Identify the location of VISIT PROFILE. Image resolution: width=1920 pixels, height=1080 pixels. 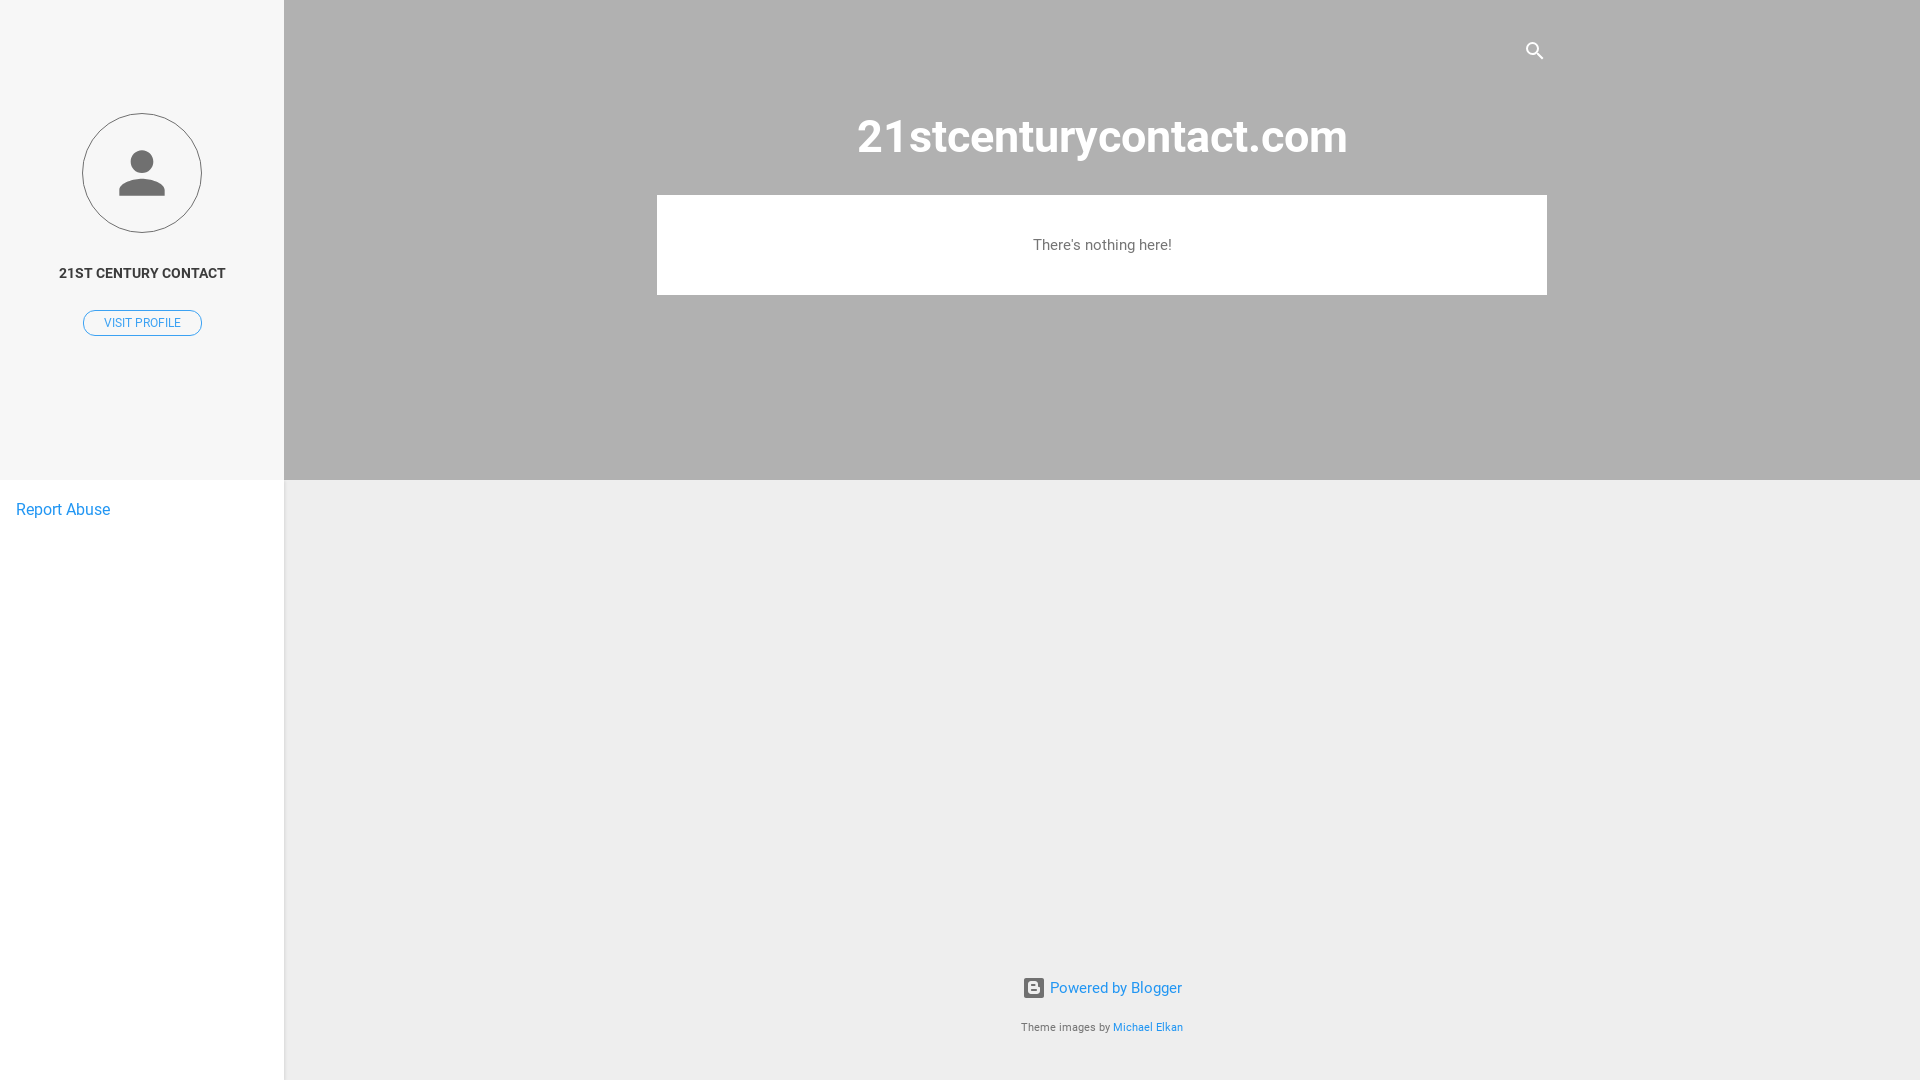
(142, 323).